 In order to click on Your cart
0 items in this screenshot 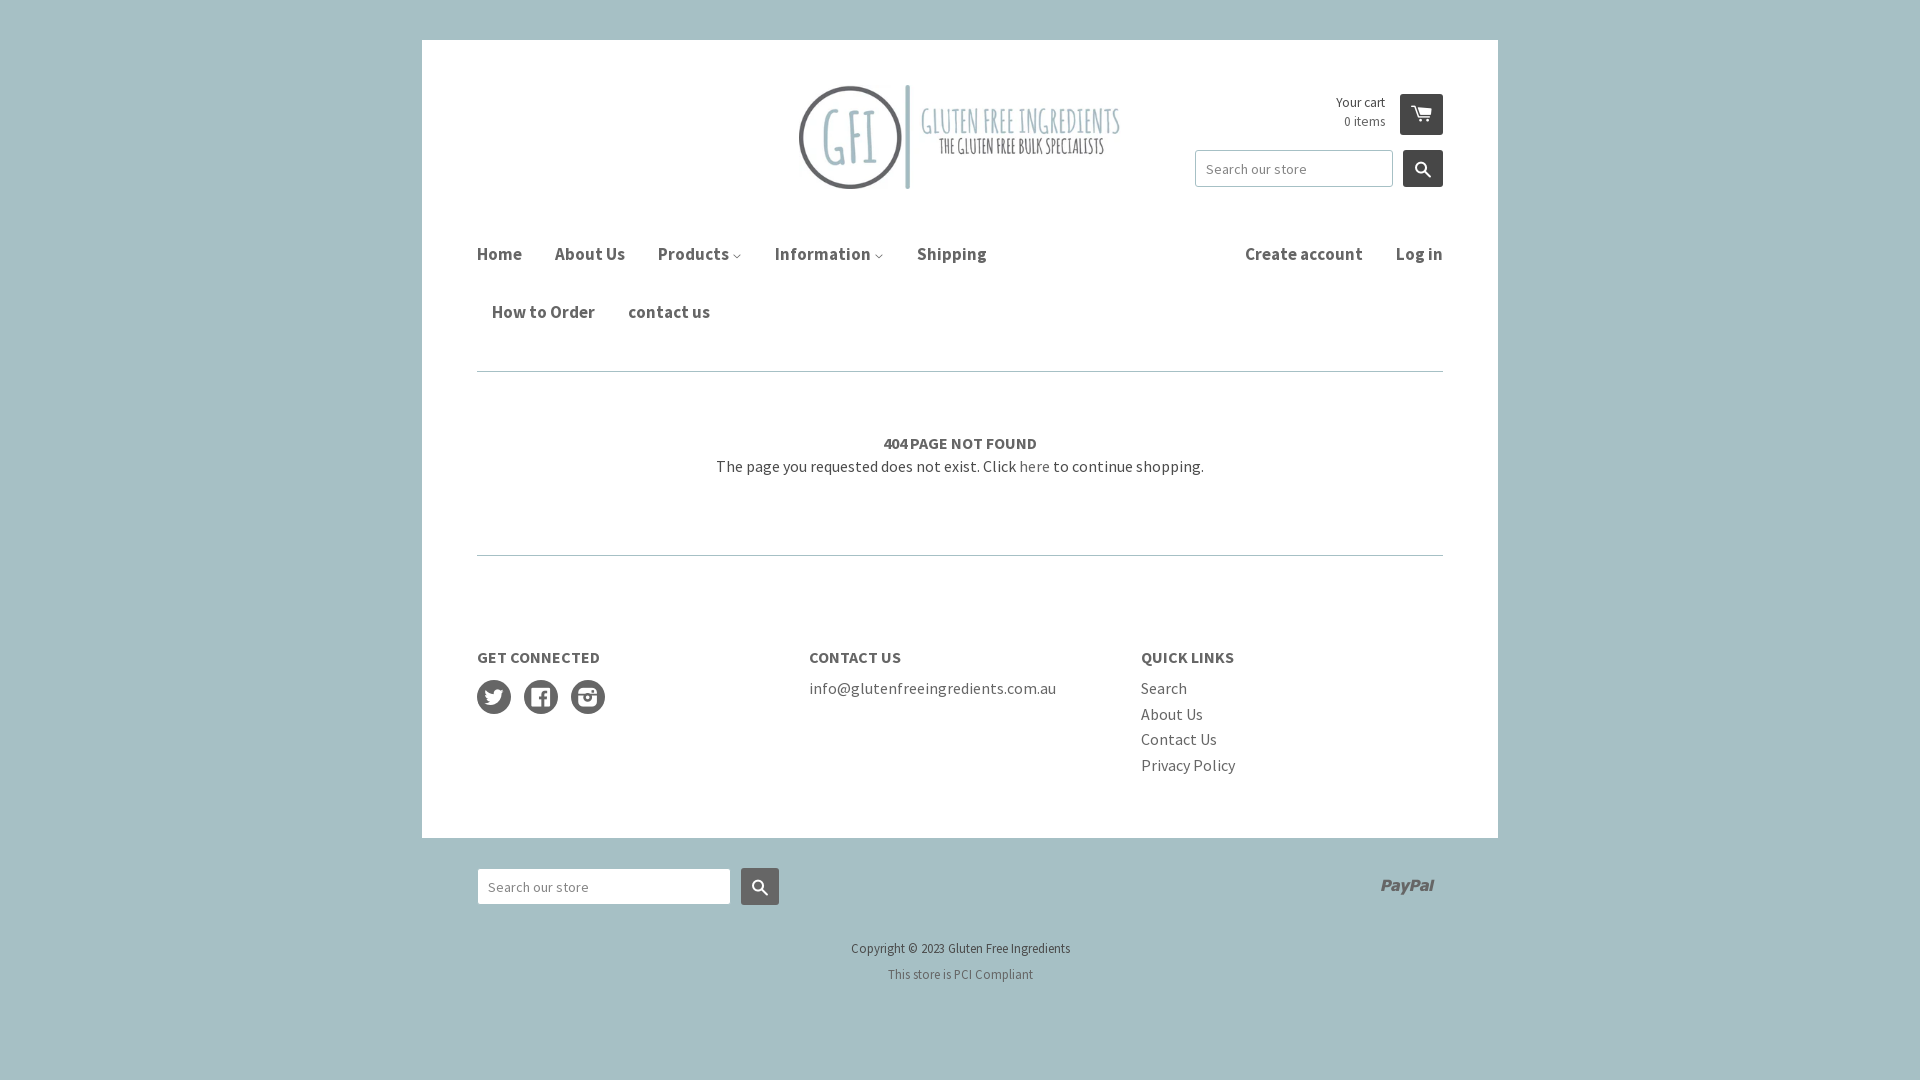, I will do `click(1390, 114)`.